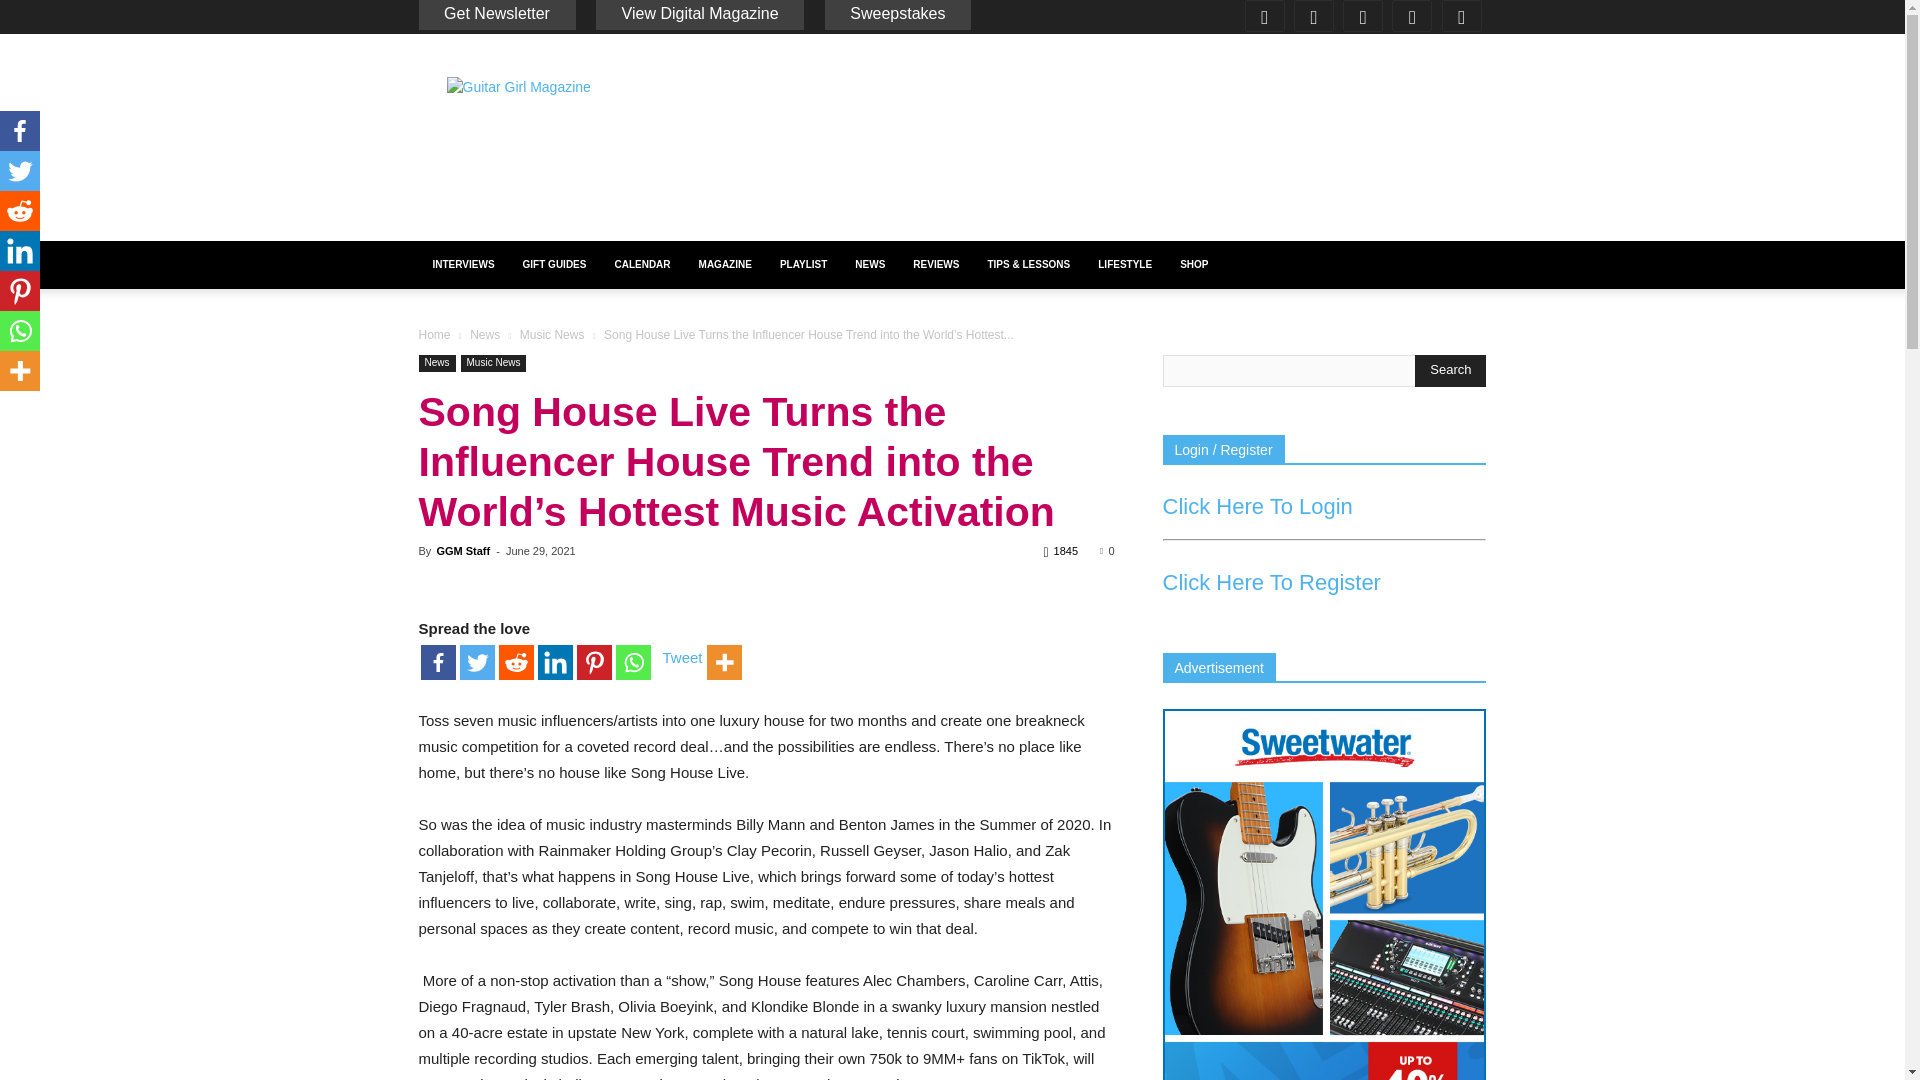  What do you see at coordinates (1267, 16) in the screenshot?
I see `Facebook` at bounding box center [1267, 16].